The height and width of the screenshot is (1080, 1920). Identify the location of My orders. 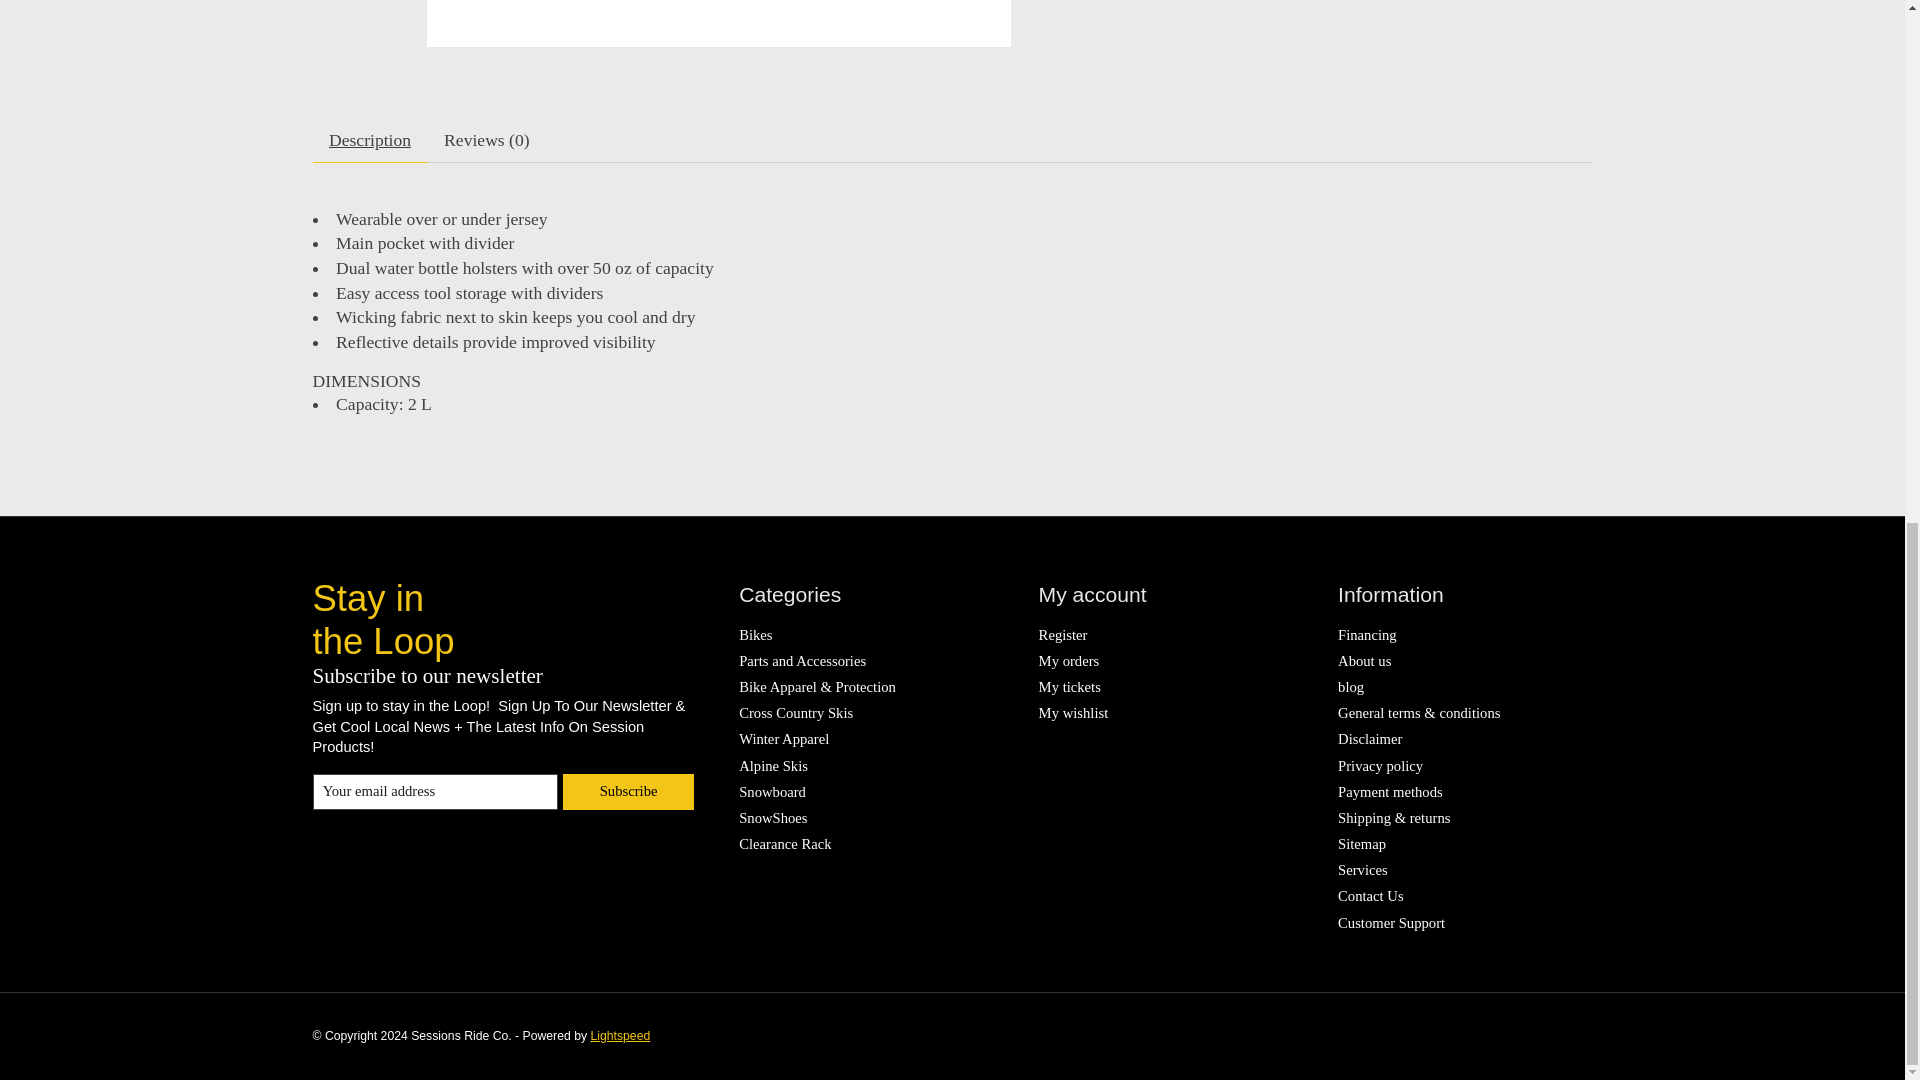
(1069, 660).